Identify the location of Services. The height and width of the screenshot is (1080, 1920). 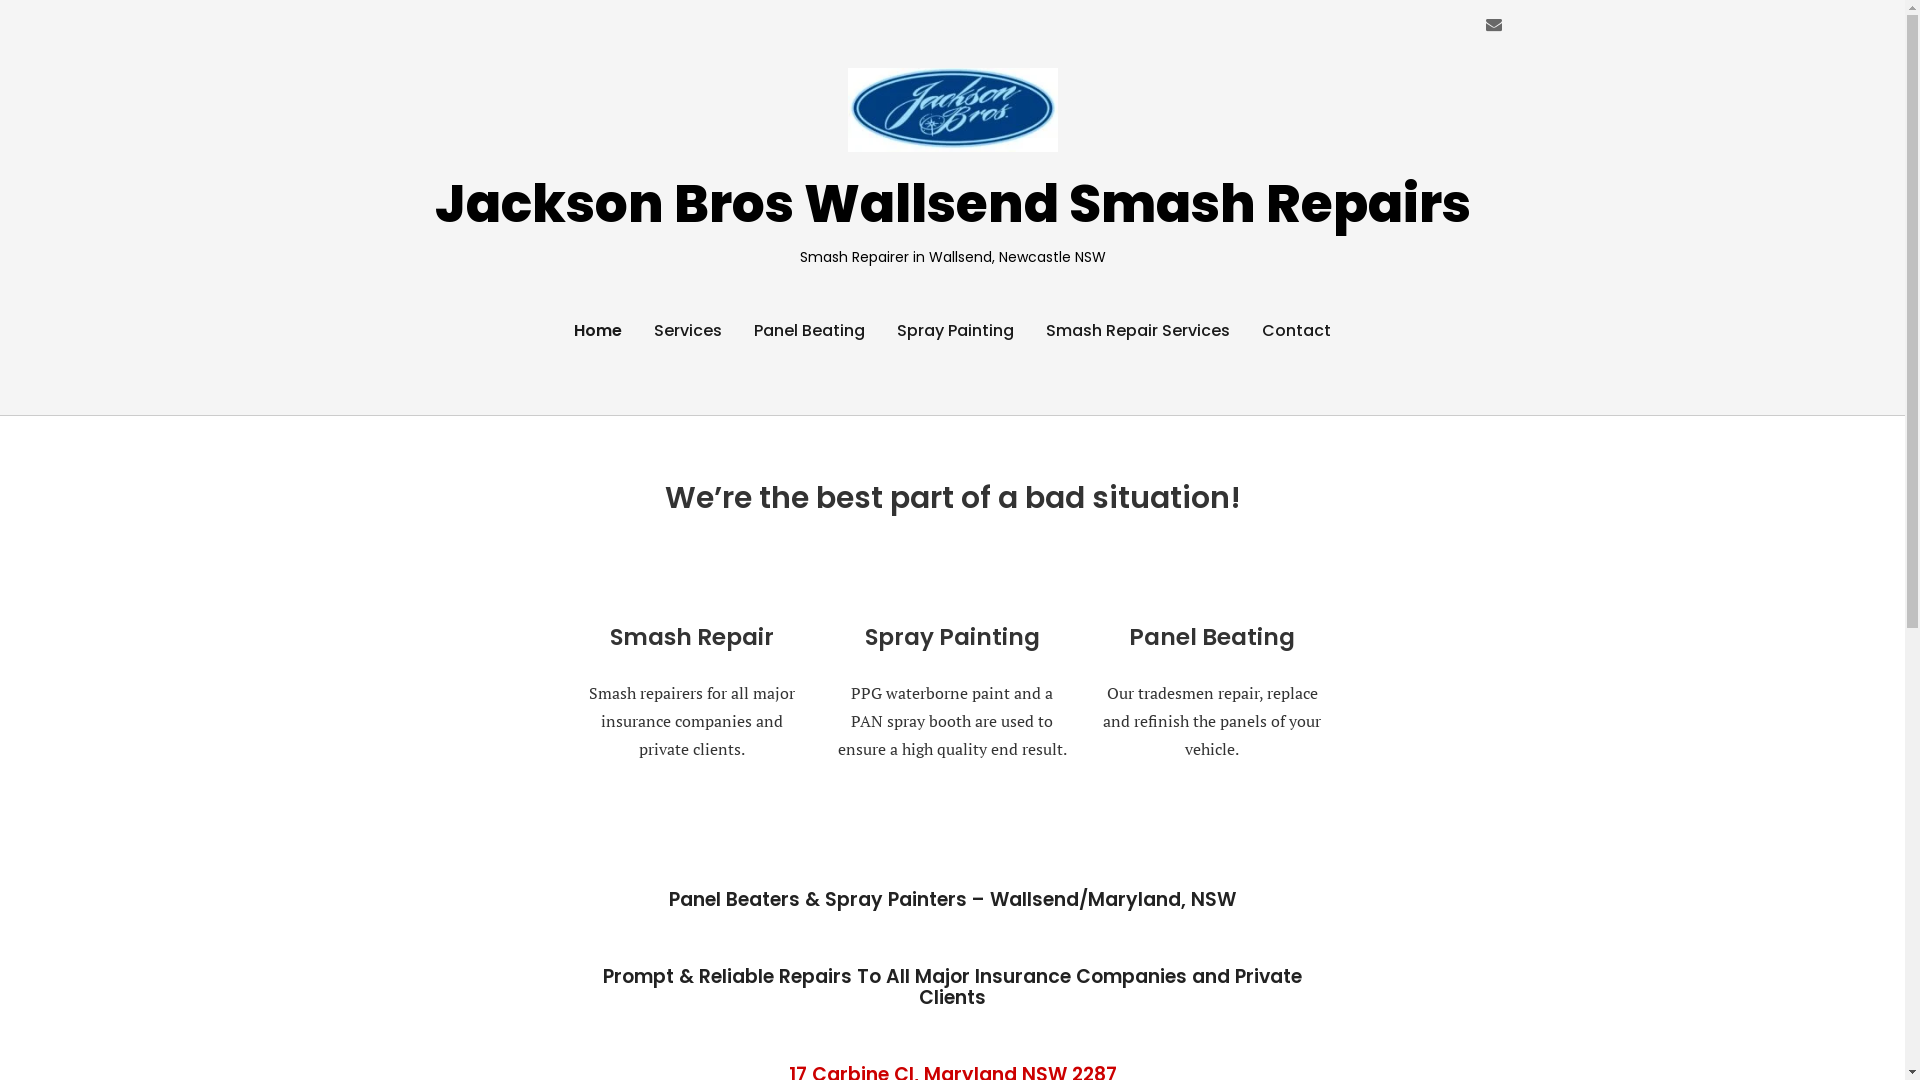
(688, 331).